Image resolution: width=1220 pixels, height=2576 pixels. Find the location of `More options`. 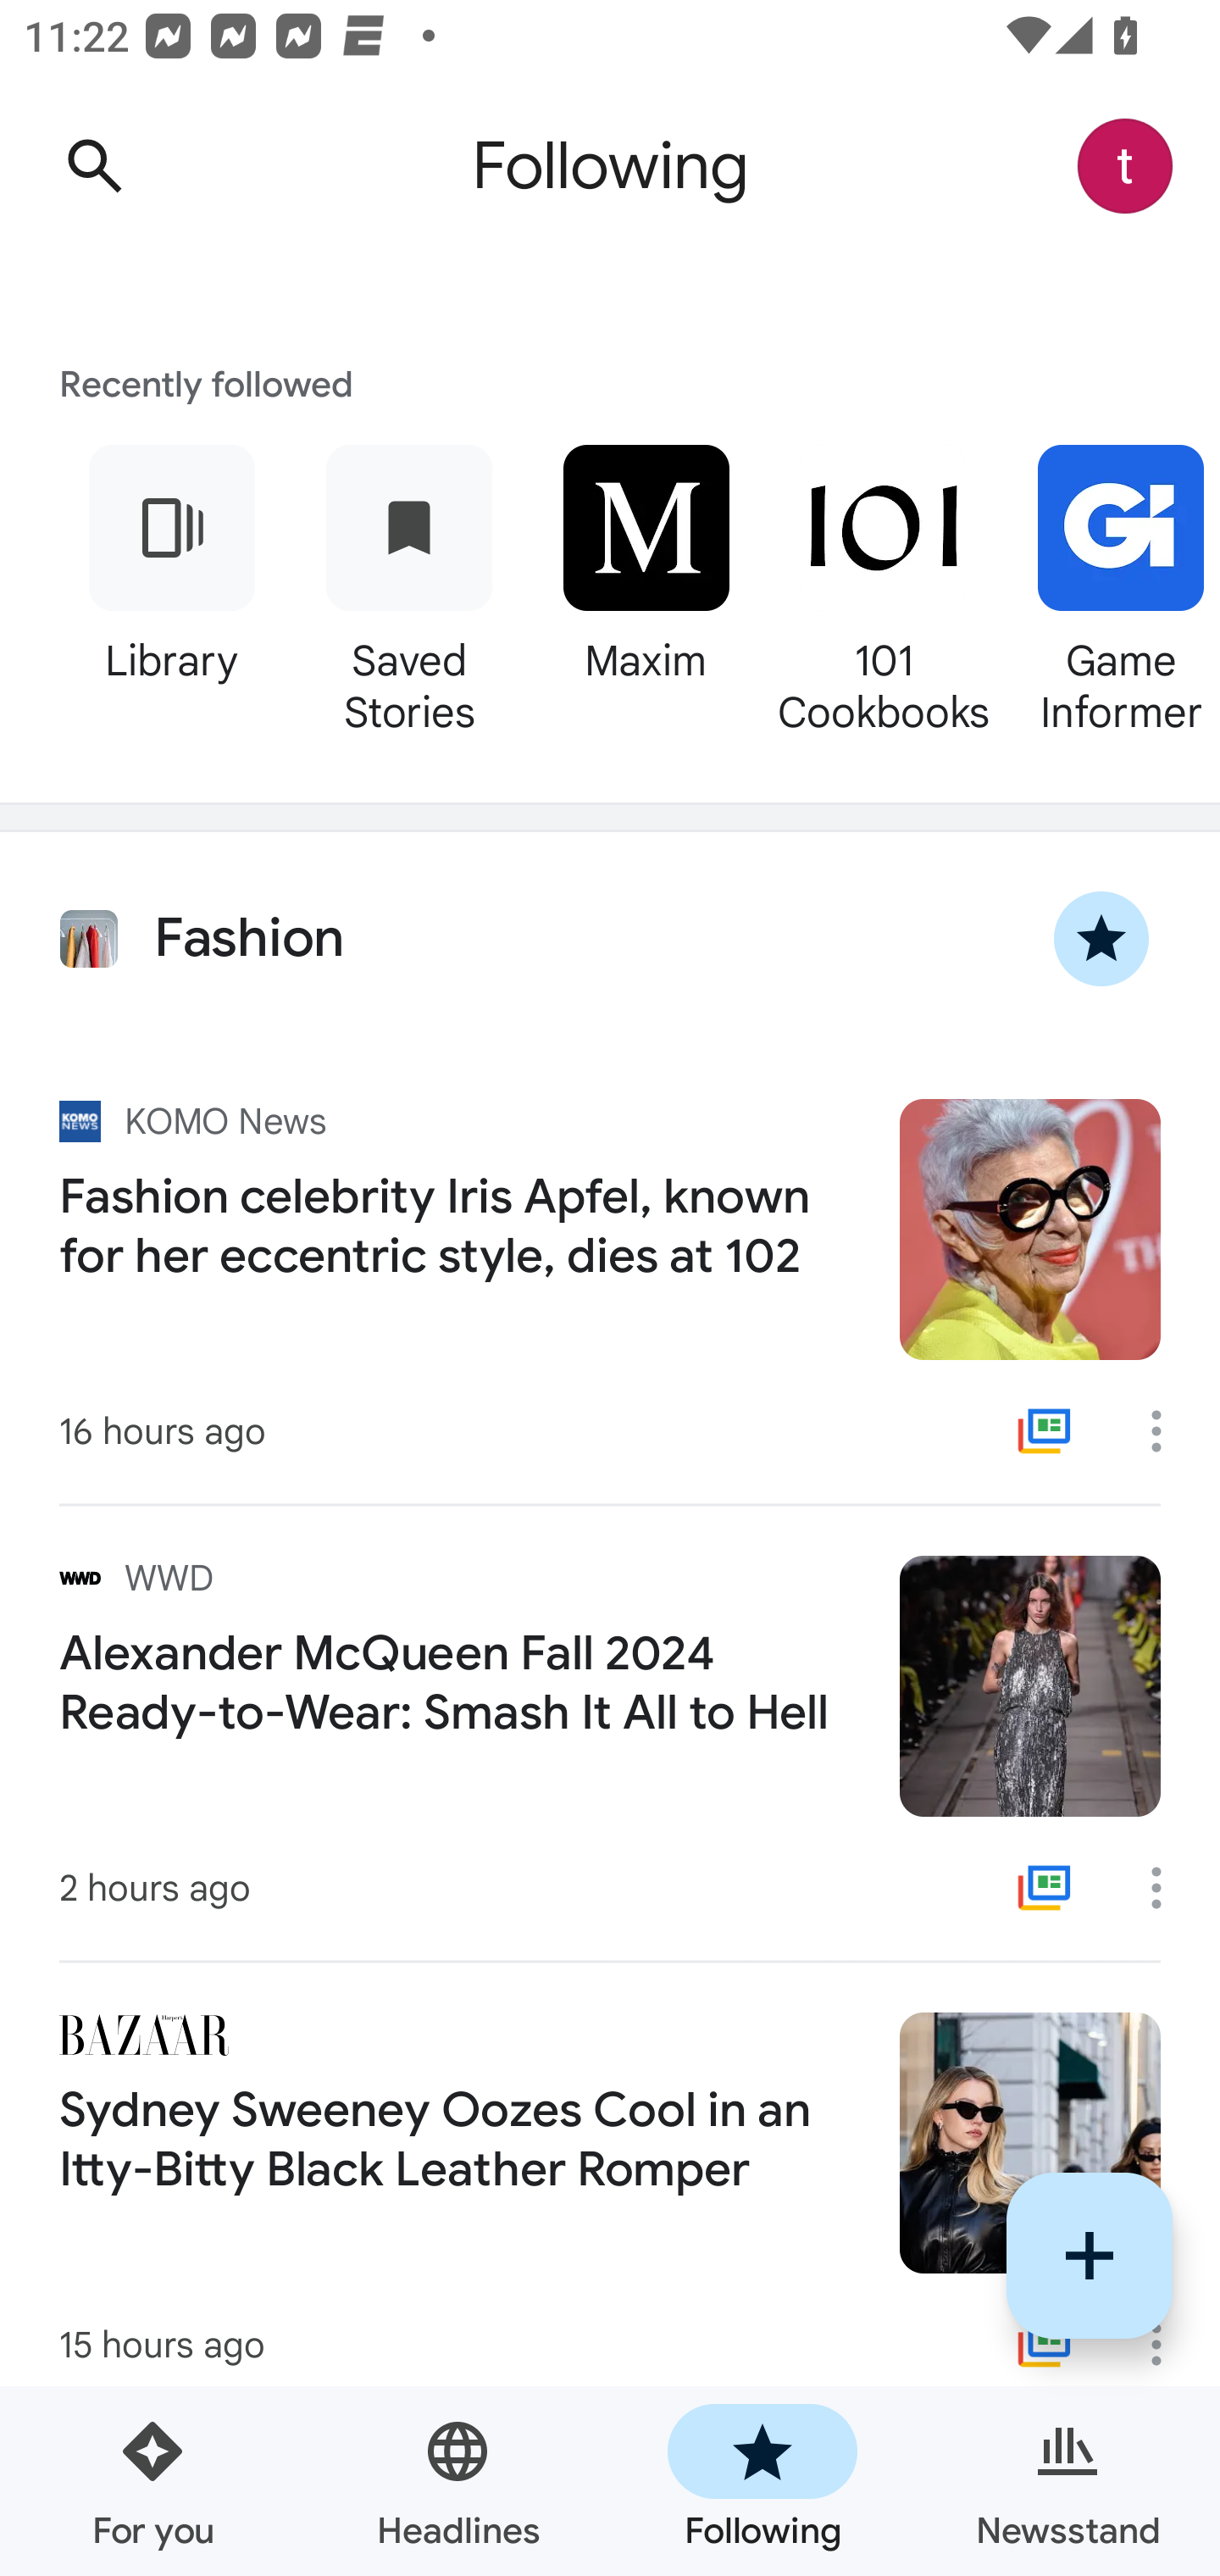

More options is located at coordinates (1167, 1888).